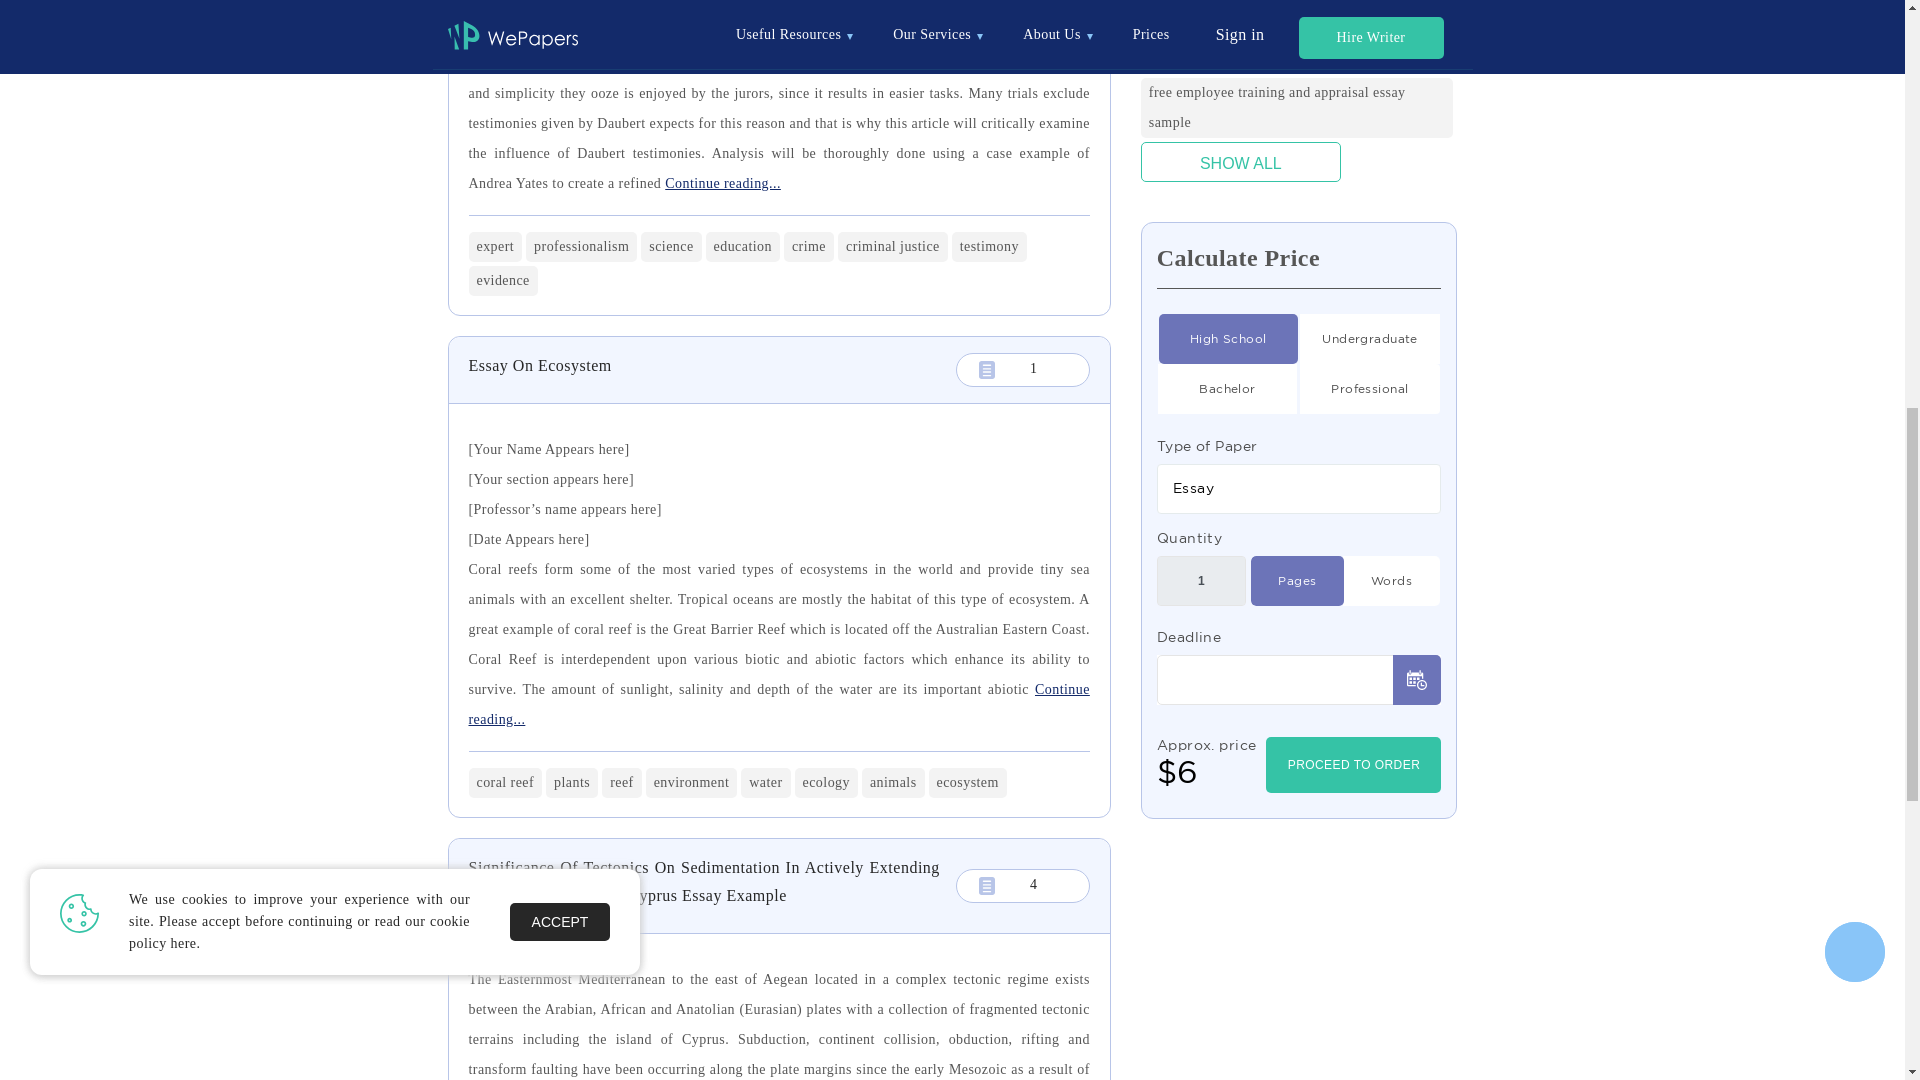  What do you see at coordinates (1370, 338) in the screenshot?
I see `1` at bounding box center [1370, 338].